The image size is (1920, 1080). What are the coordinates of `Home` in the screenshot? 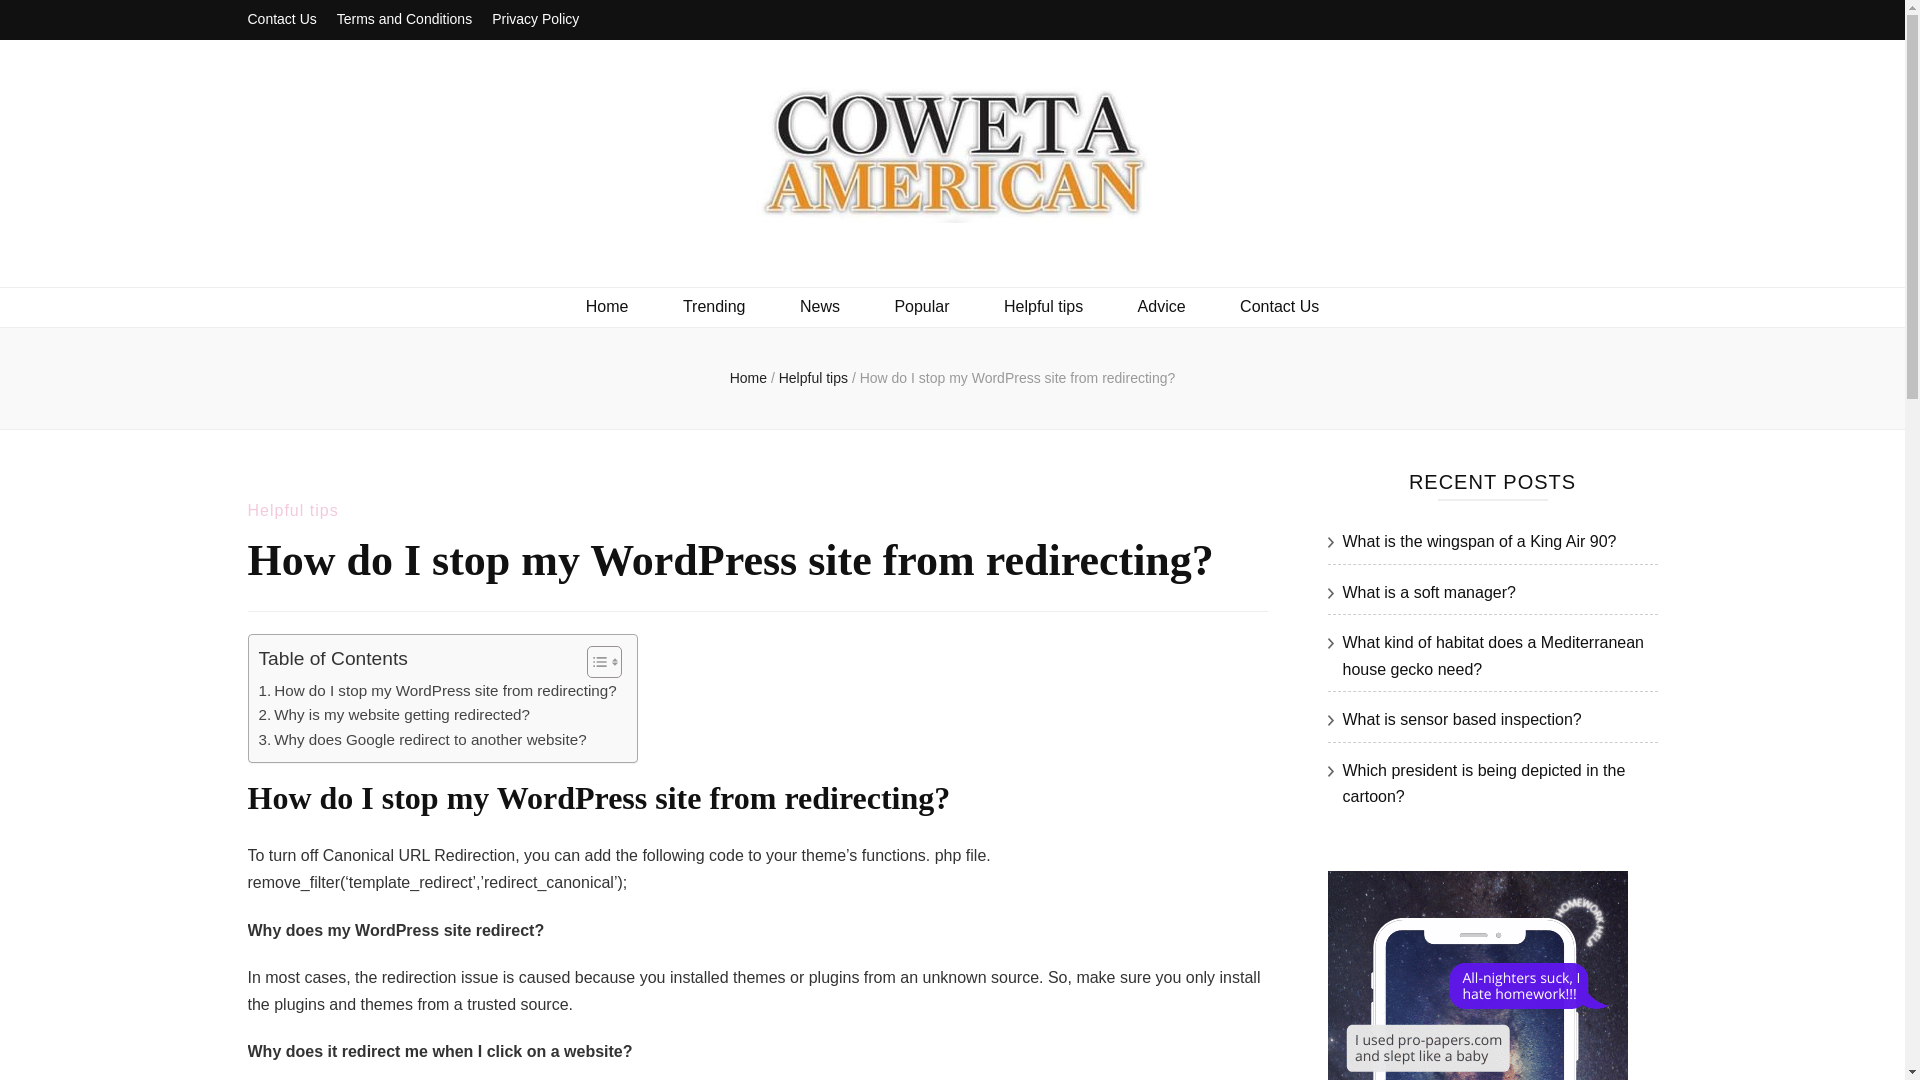 It's located at (607, 306).